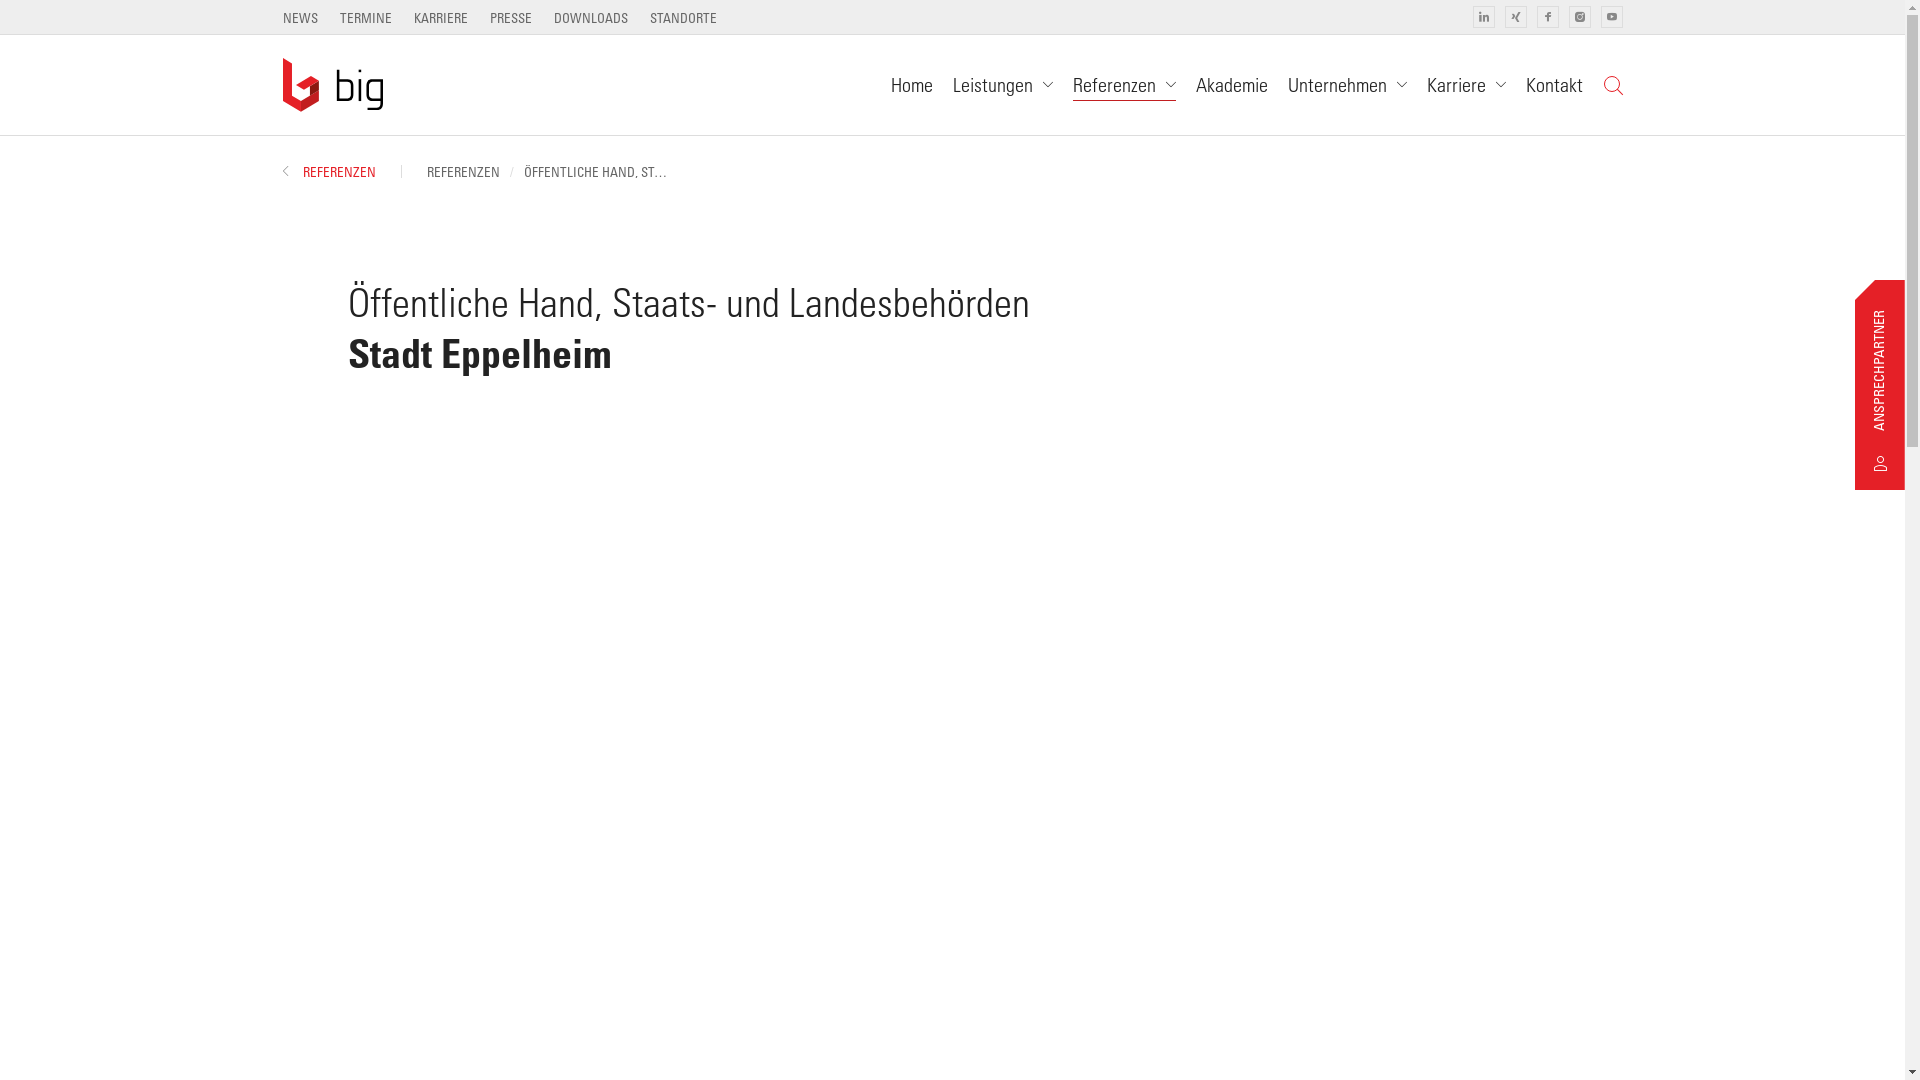 This screenshot has width=1920, height=1080. What do you see at coordinates (1579, 17) in the screenshot?
I see `Instagram` at bounding box center [1579, 17].